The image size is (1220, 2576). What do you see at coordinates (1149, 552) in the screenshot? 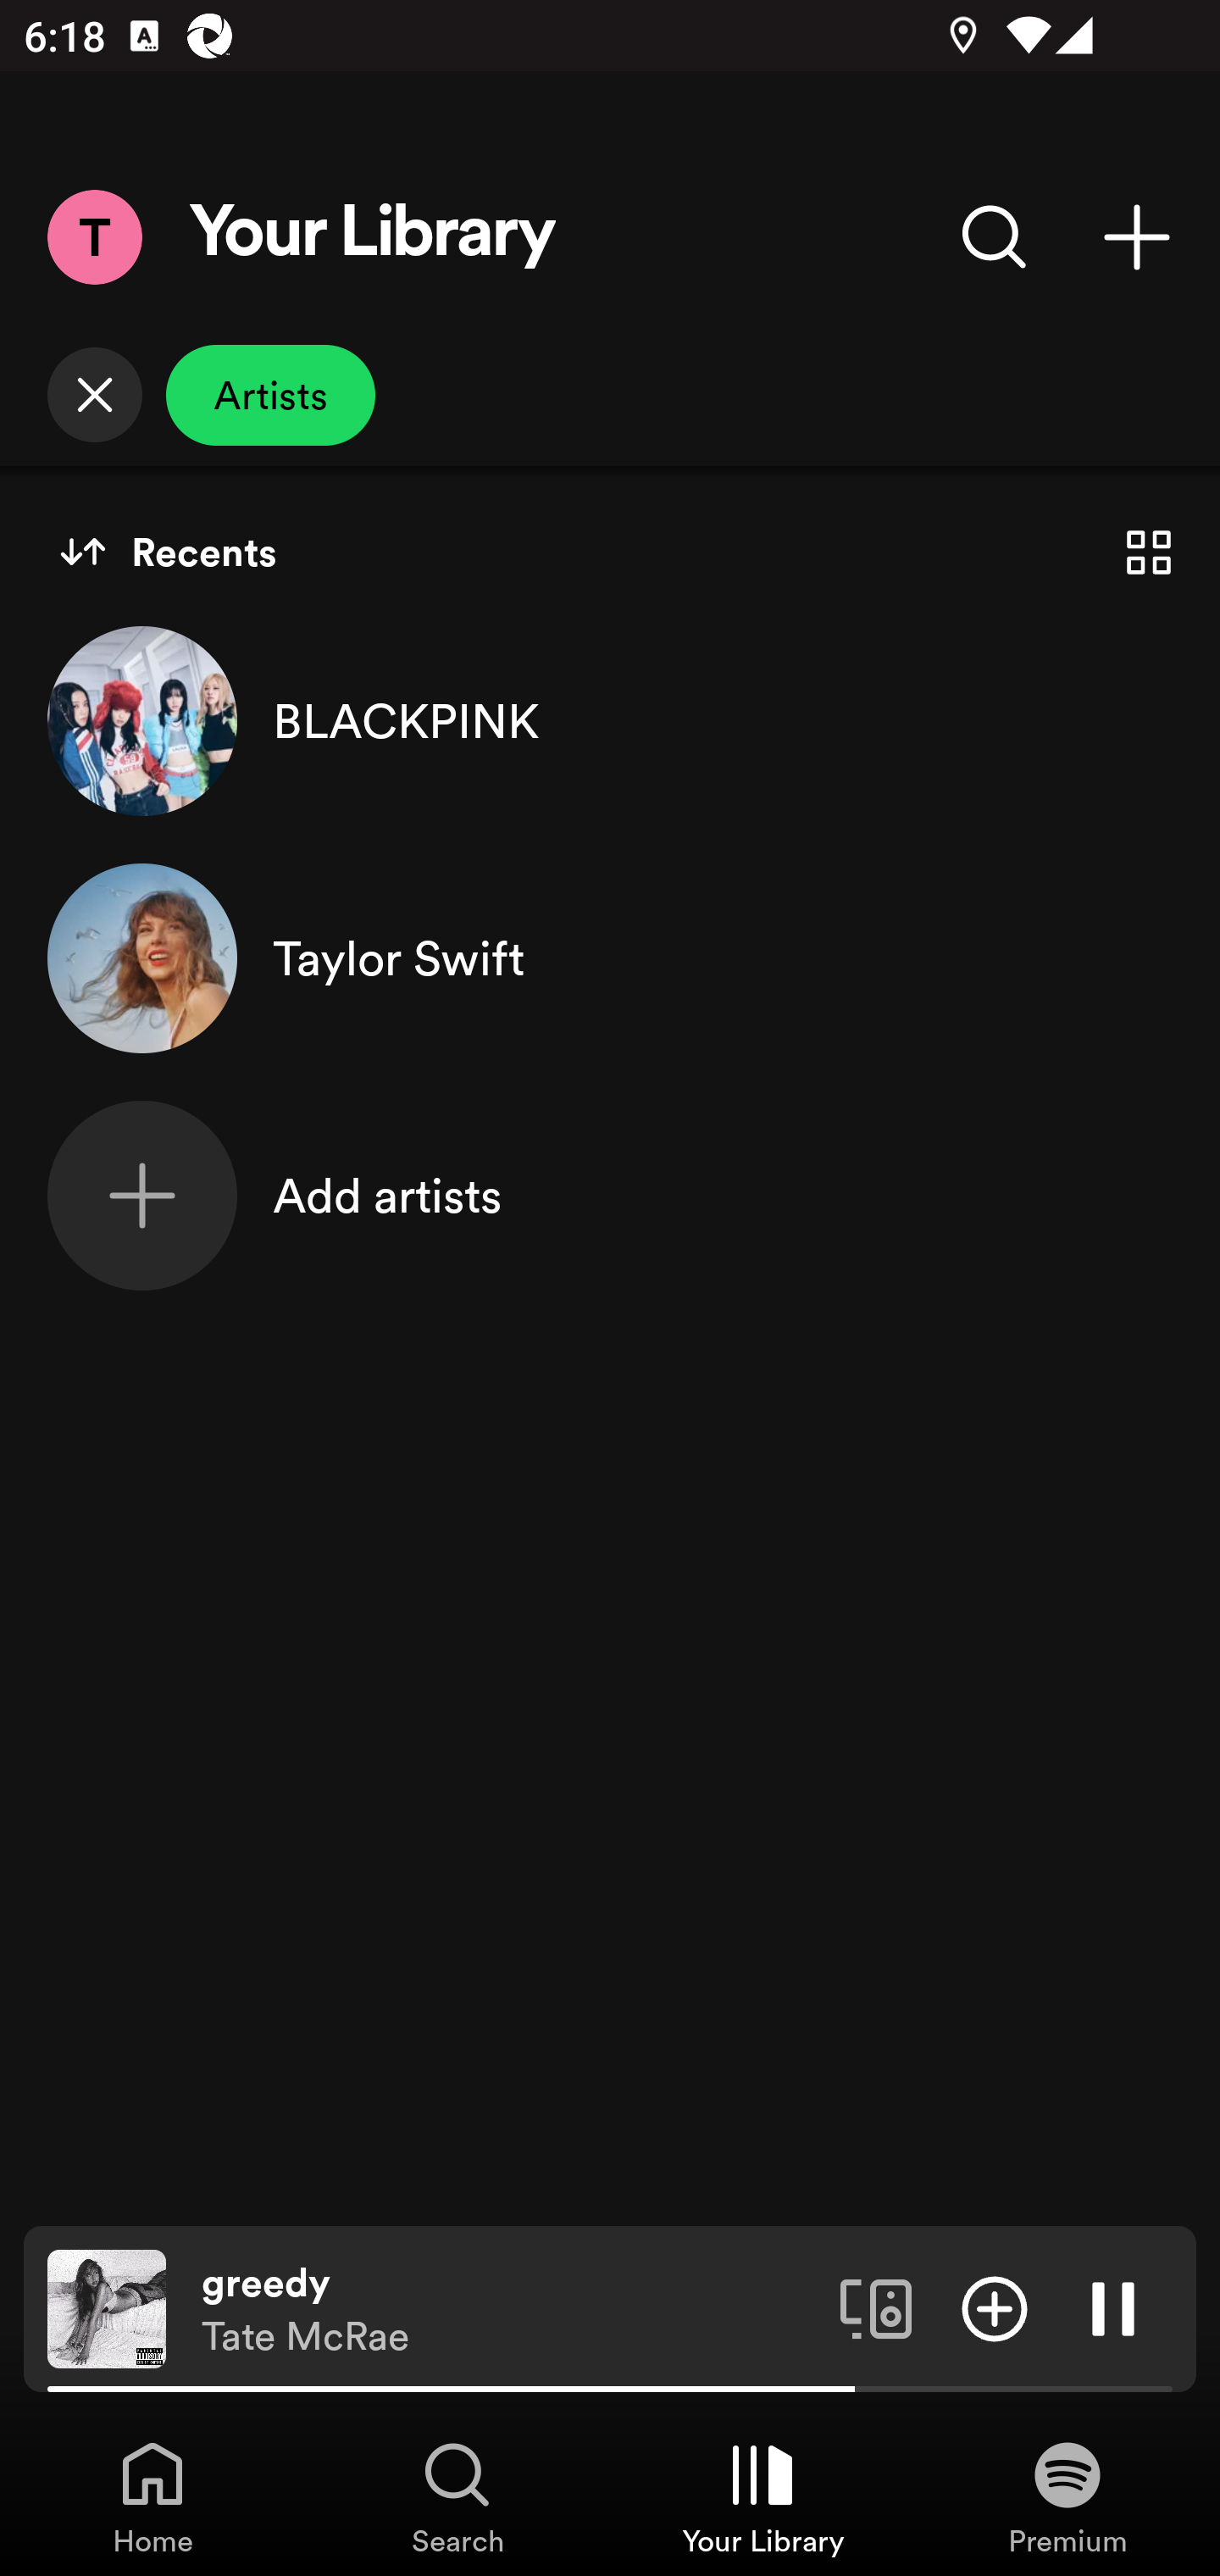
I see `Show Grid view` at bounding box center [1149, 552].